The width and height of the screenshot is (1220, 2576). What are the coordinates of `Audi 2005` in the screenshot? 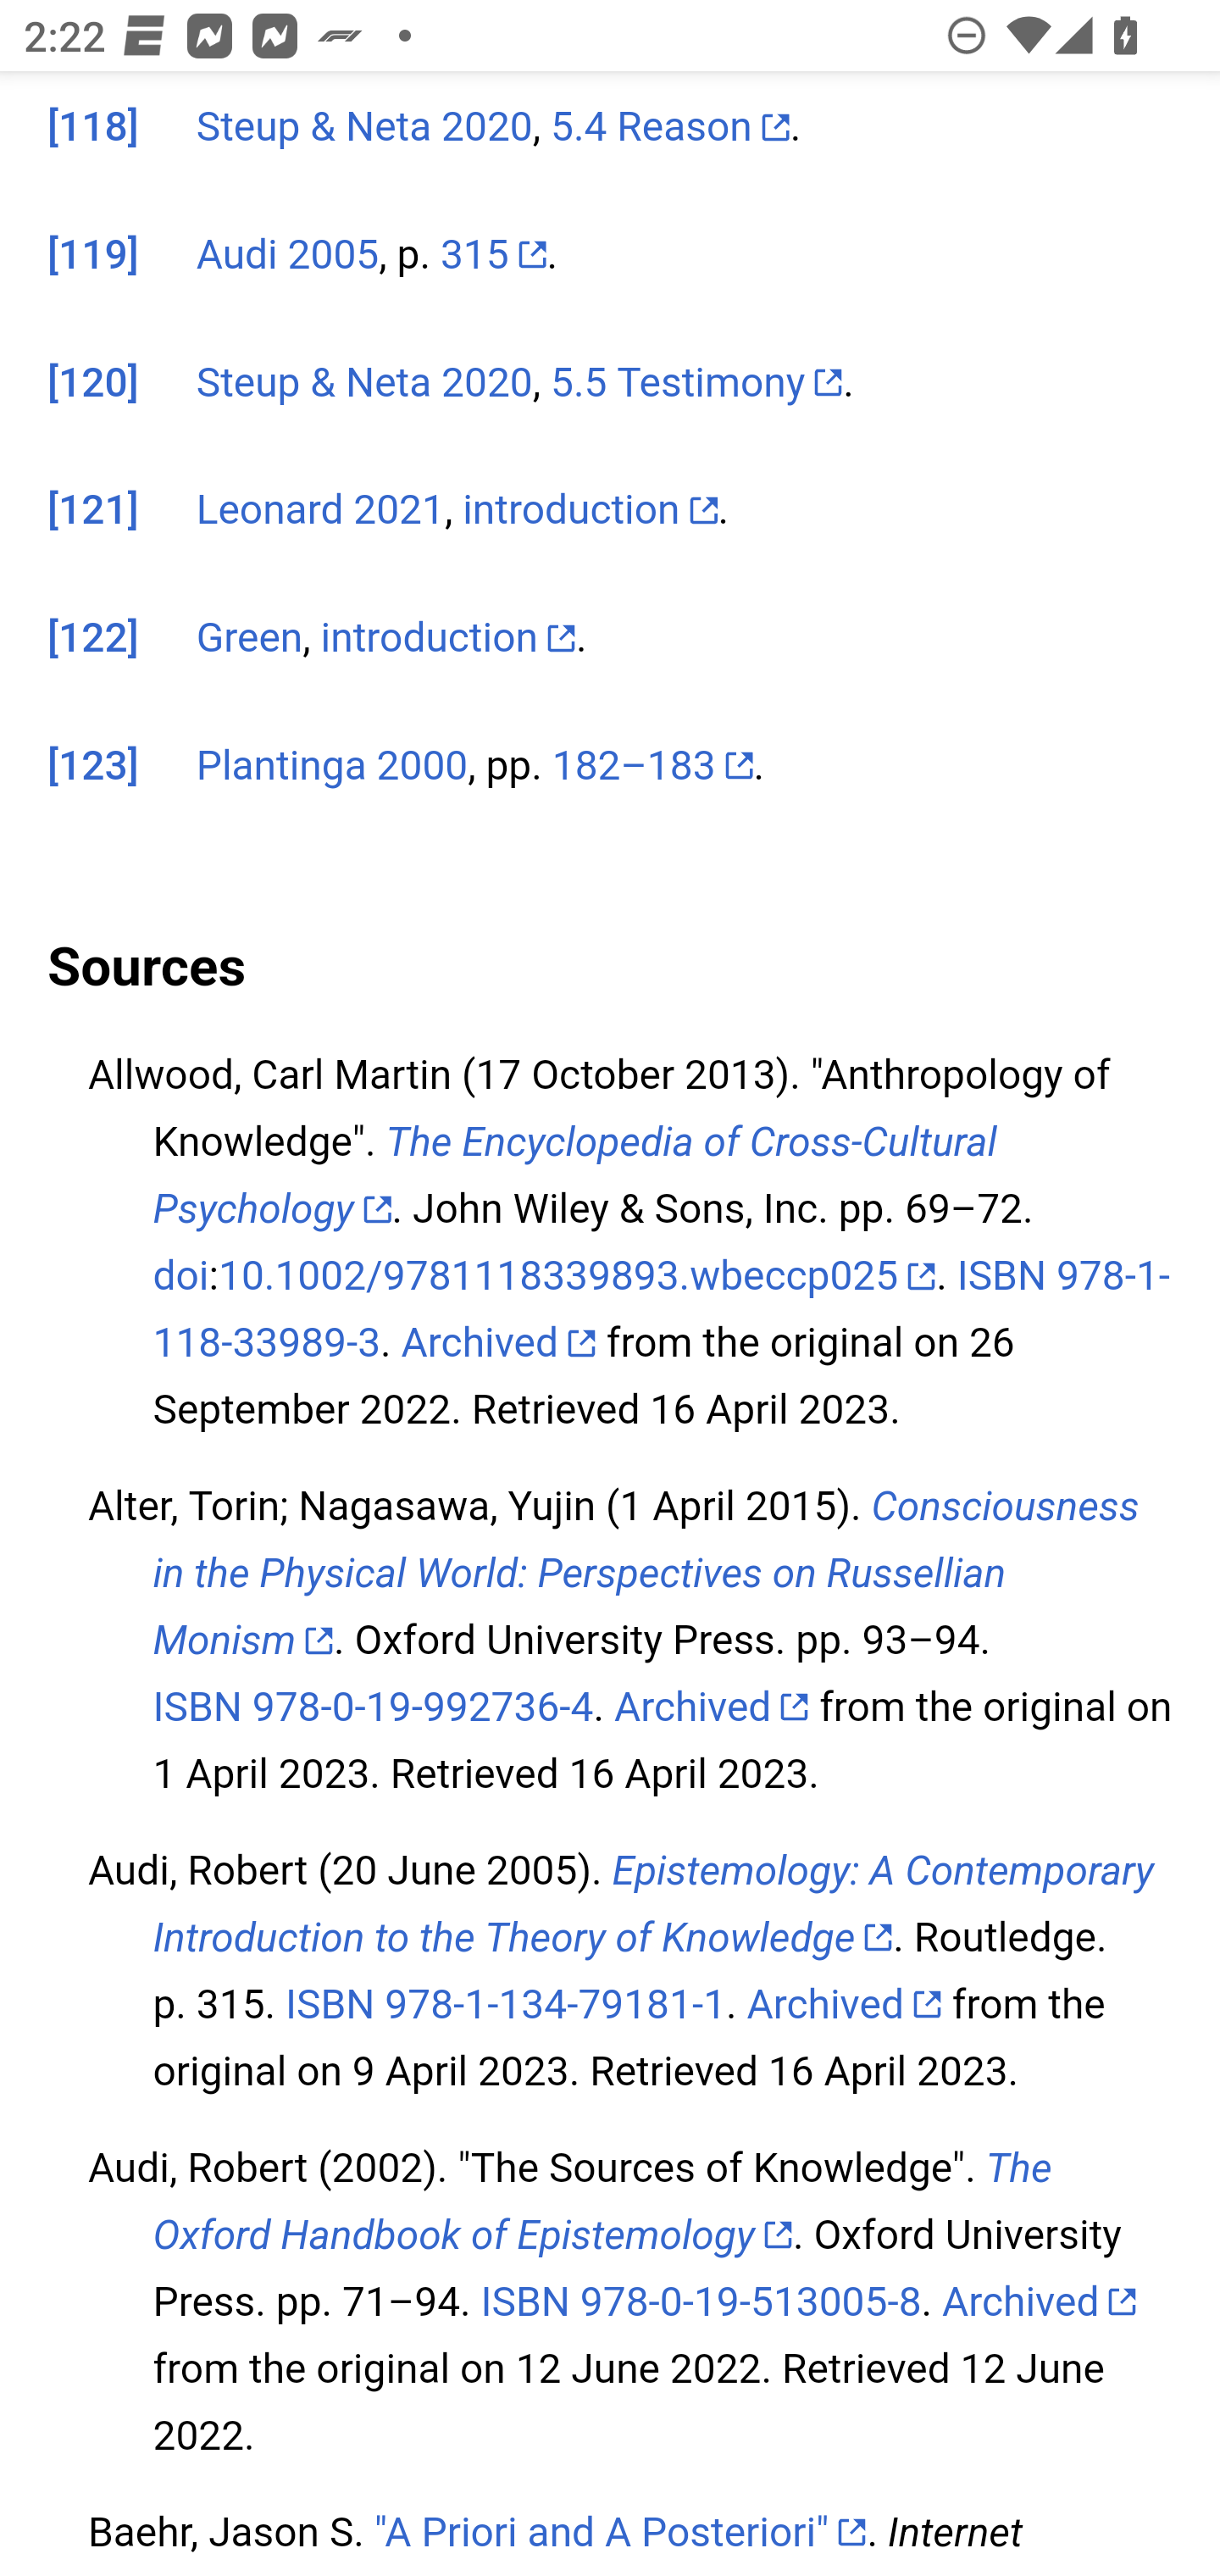 It's located at (286, 256).